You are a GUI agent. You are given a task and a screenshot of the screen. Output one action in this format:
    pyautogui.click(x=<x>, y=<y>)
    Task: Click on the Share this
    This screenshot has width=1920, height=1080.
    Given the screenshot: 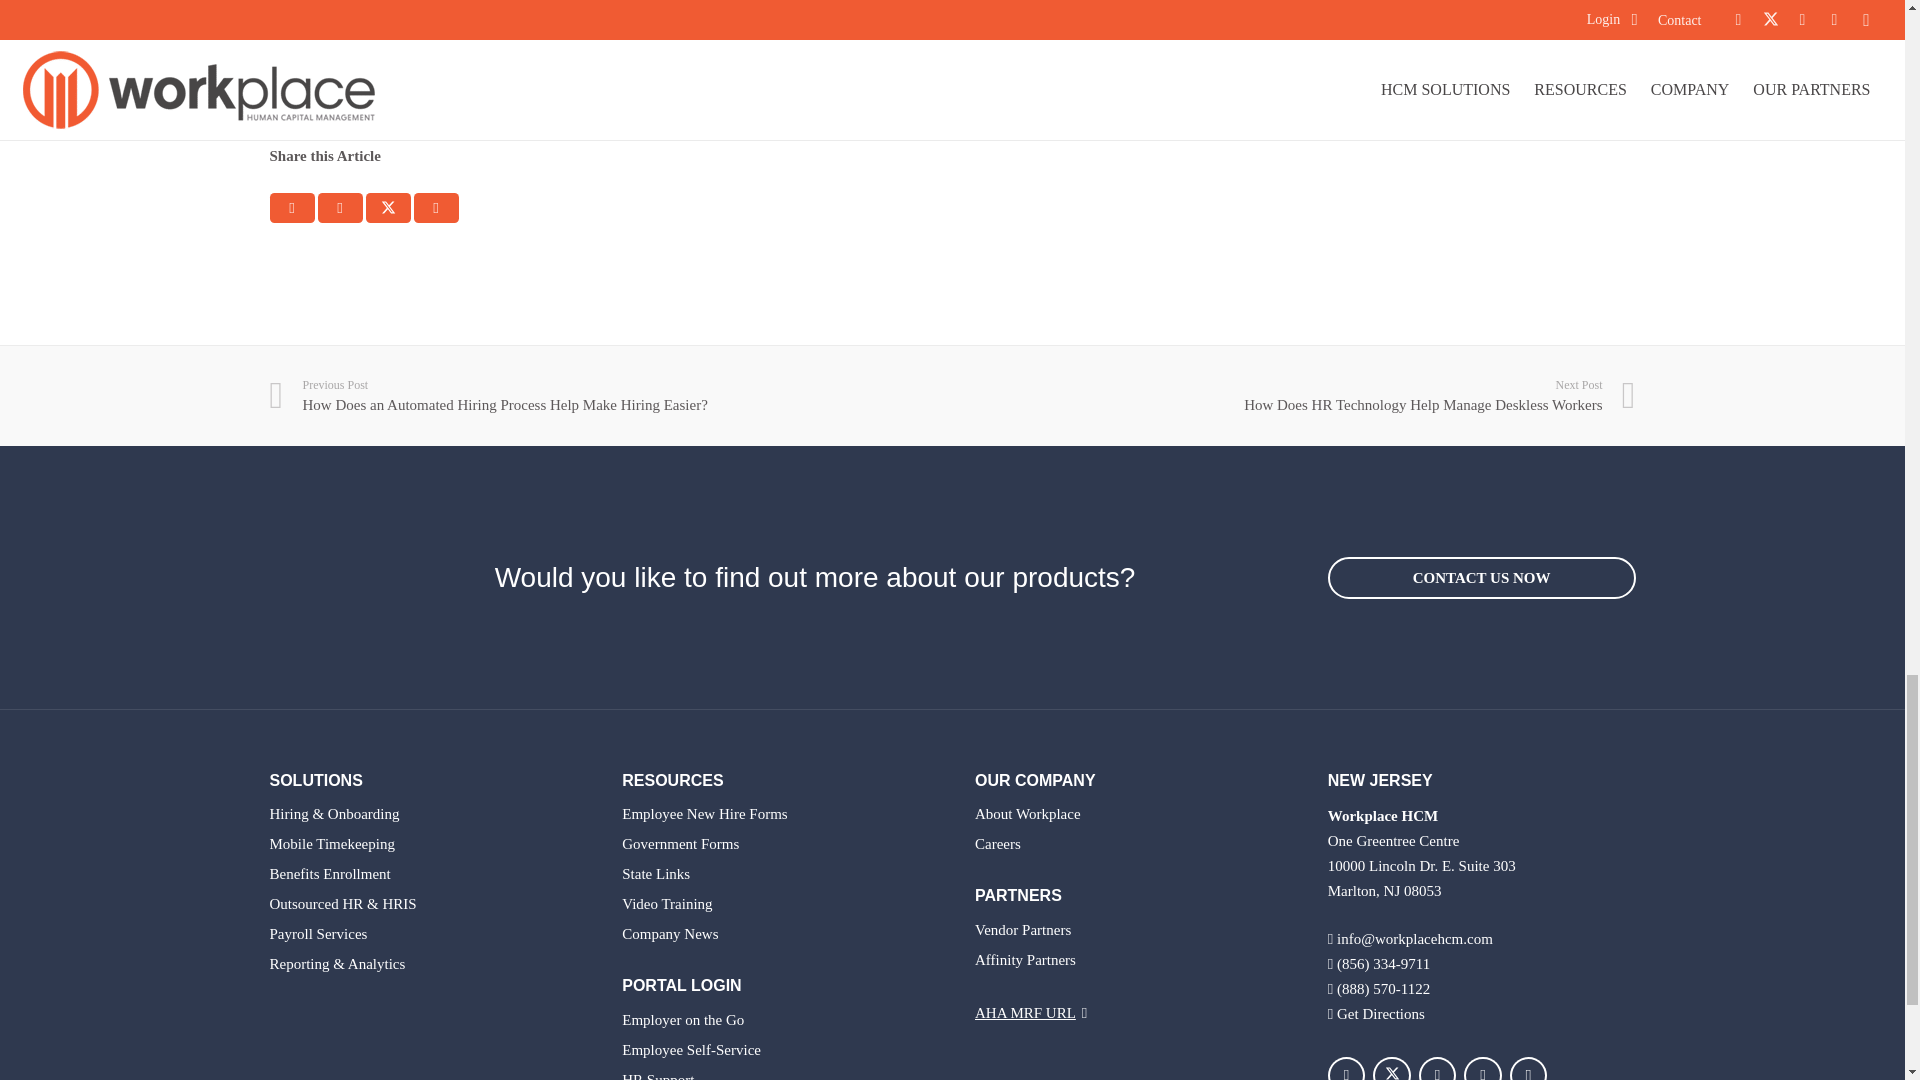 What is the action you would take?
    pyautogui.click(x=340, y=208)
    